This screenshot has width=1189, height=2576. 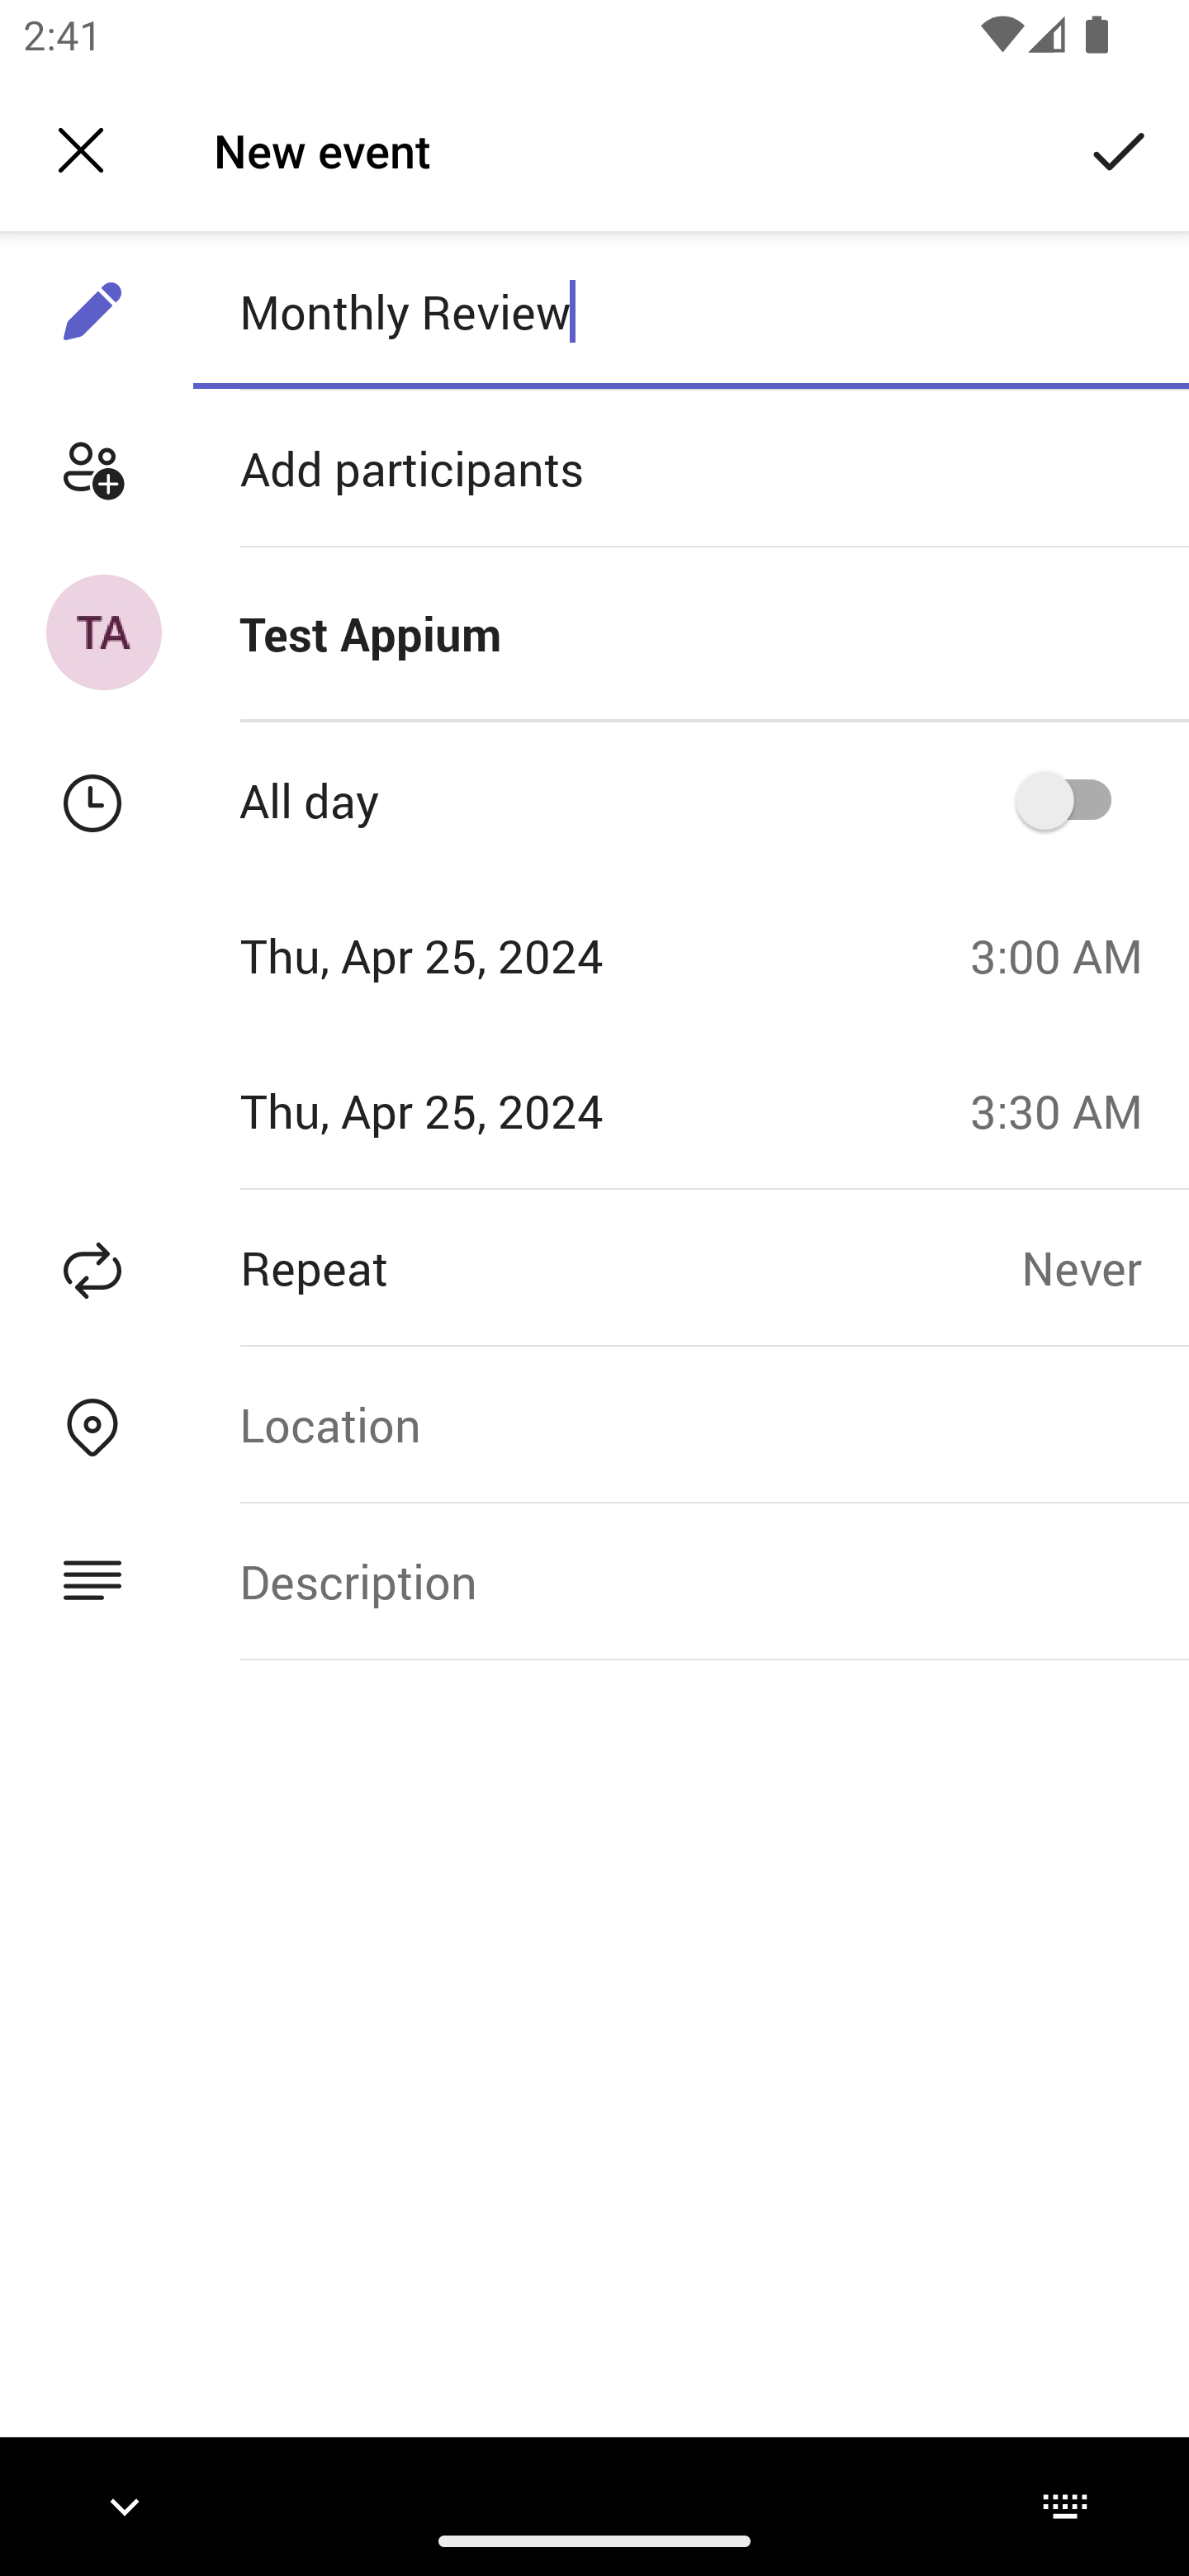 I want to click on Back, so click(x=81, y=150).